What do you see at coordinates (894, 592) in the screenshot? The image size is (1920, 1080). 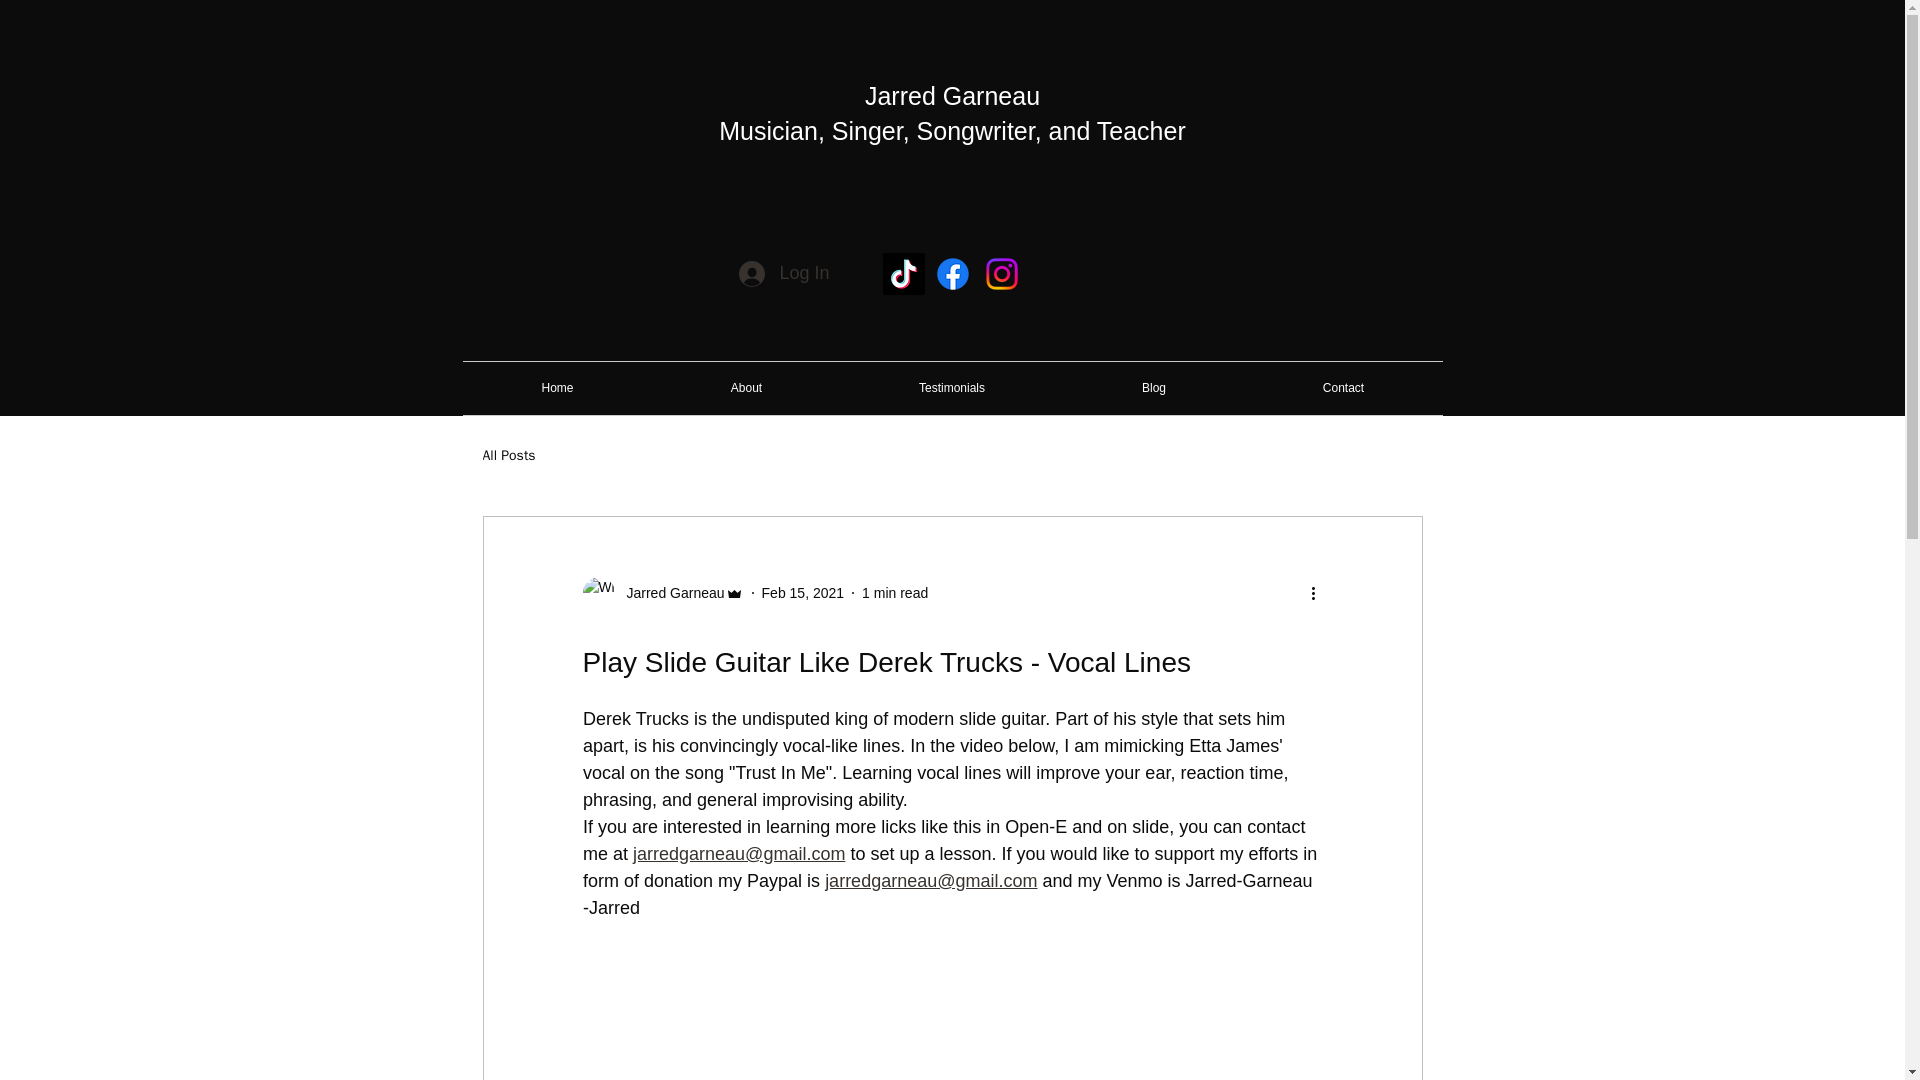 I see `1 min read` at bounding box center [894, 592].